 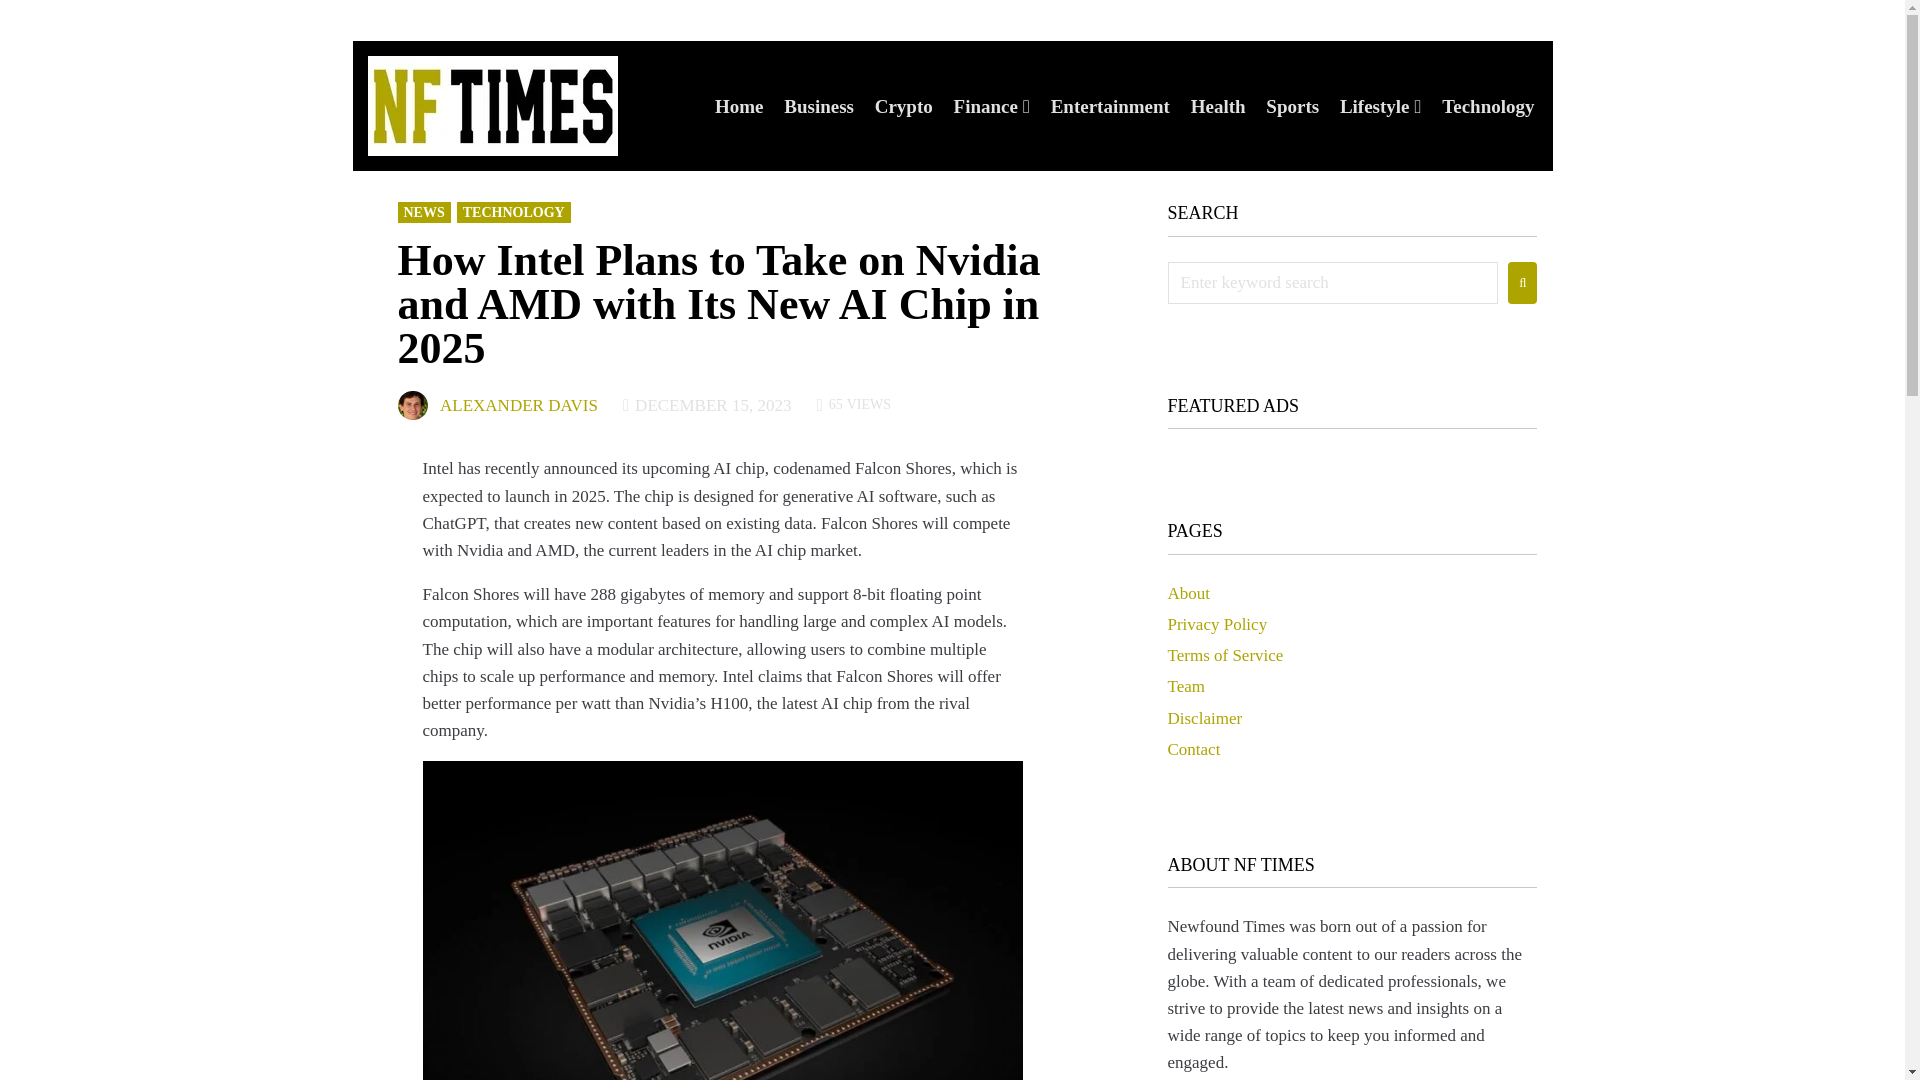 What do you see at coordinates (1110, 106) in the screenshot?
I see `Entertainment` at bounding box center [1110, 106].